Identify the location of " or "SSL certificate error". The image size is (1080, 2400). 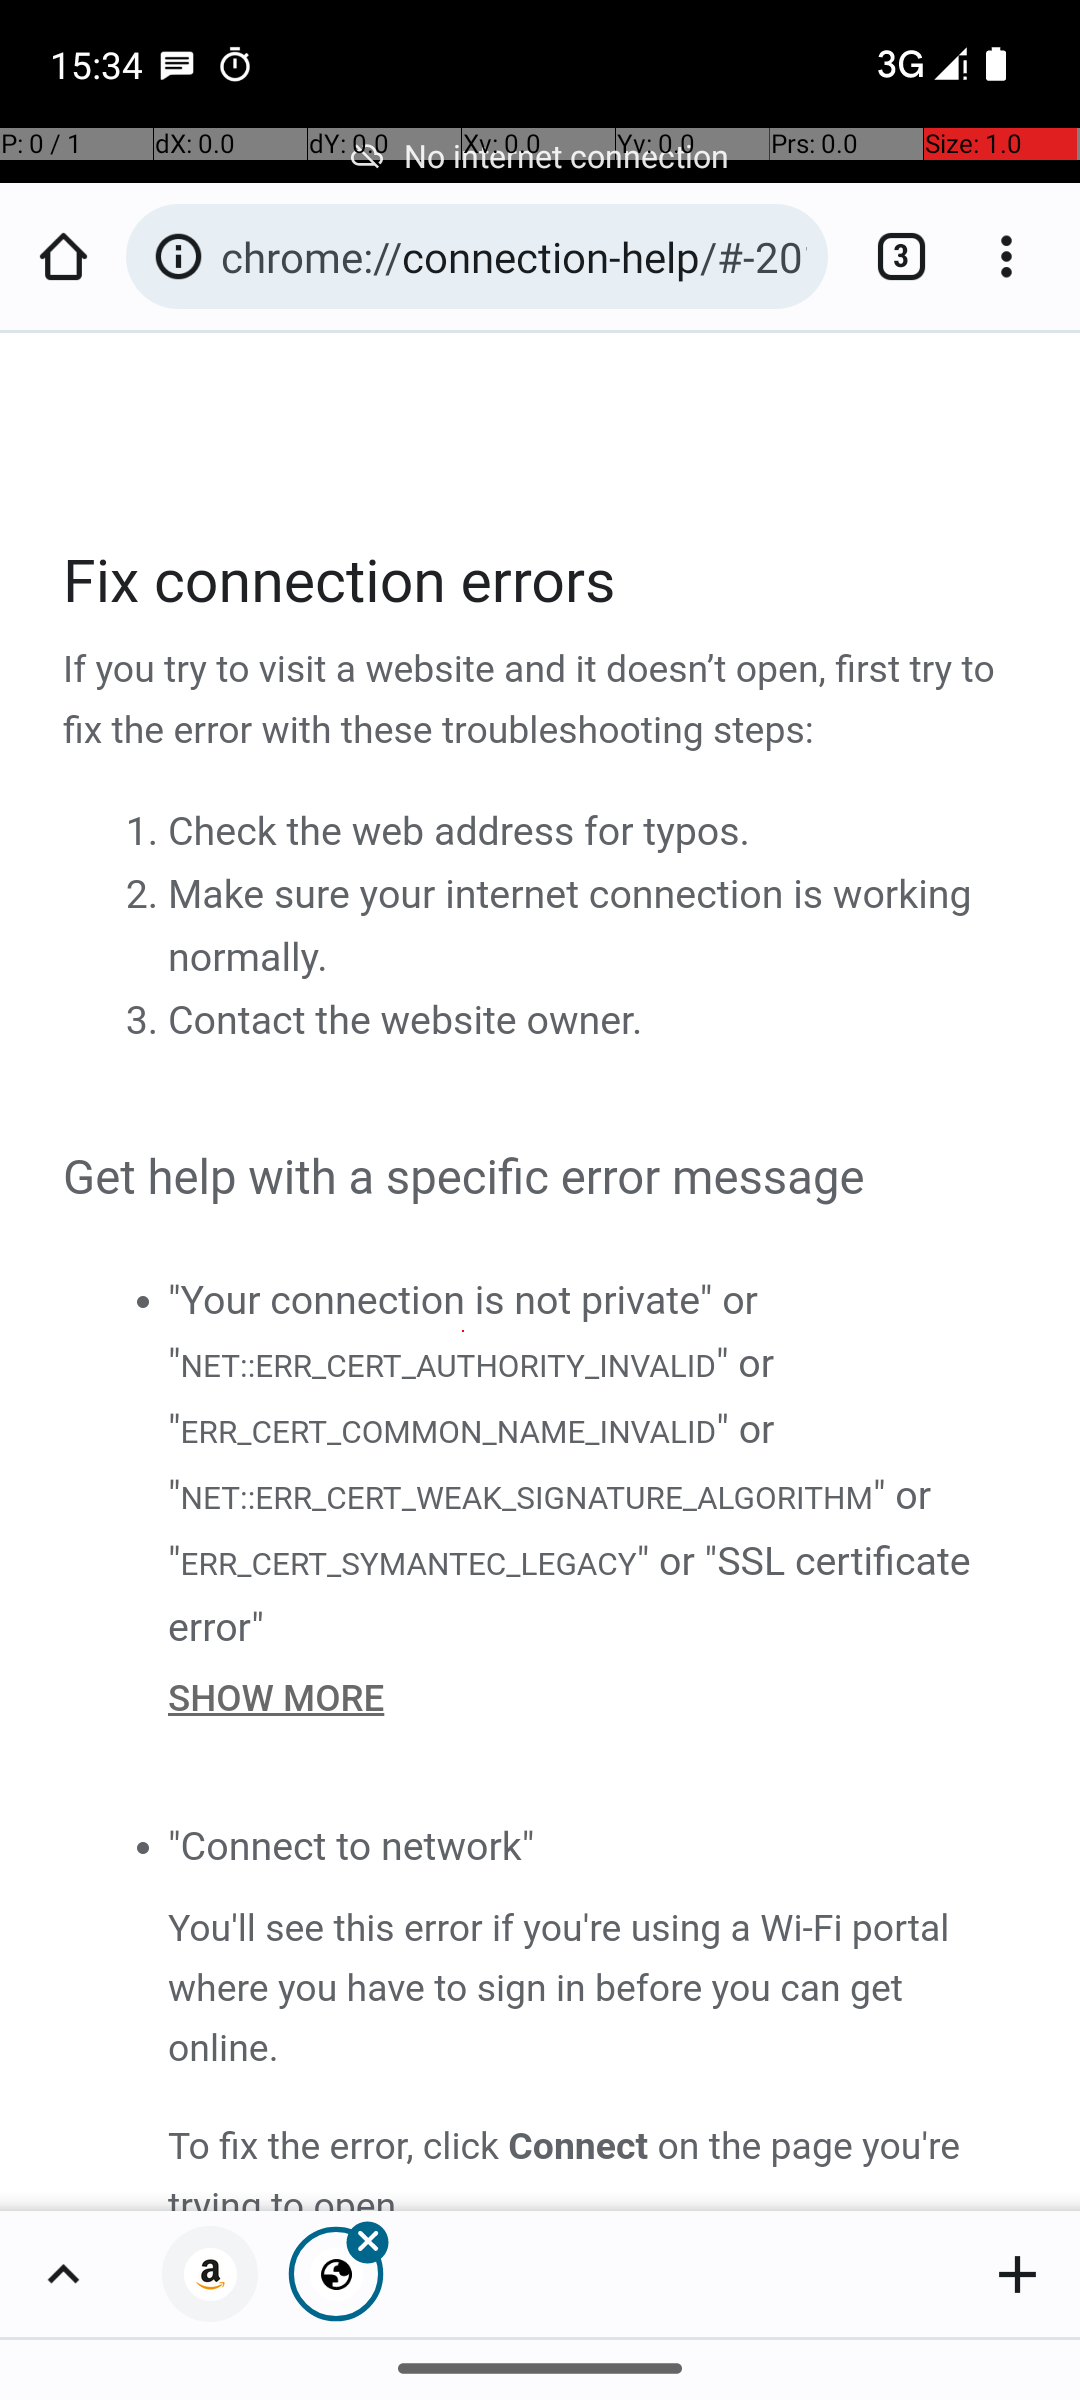
(570, 1594).